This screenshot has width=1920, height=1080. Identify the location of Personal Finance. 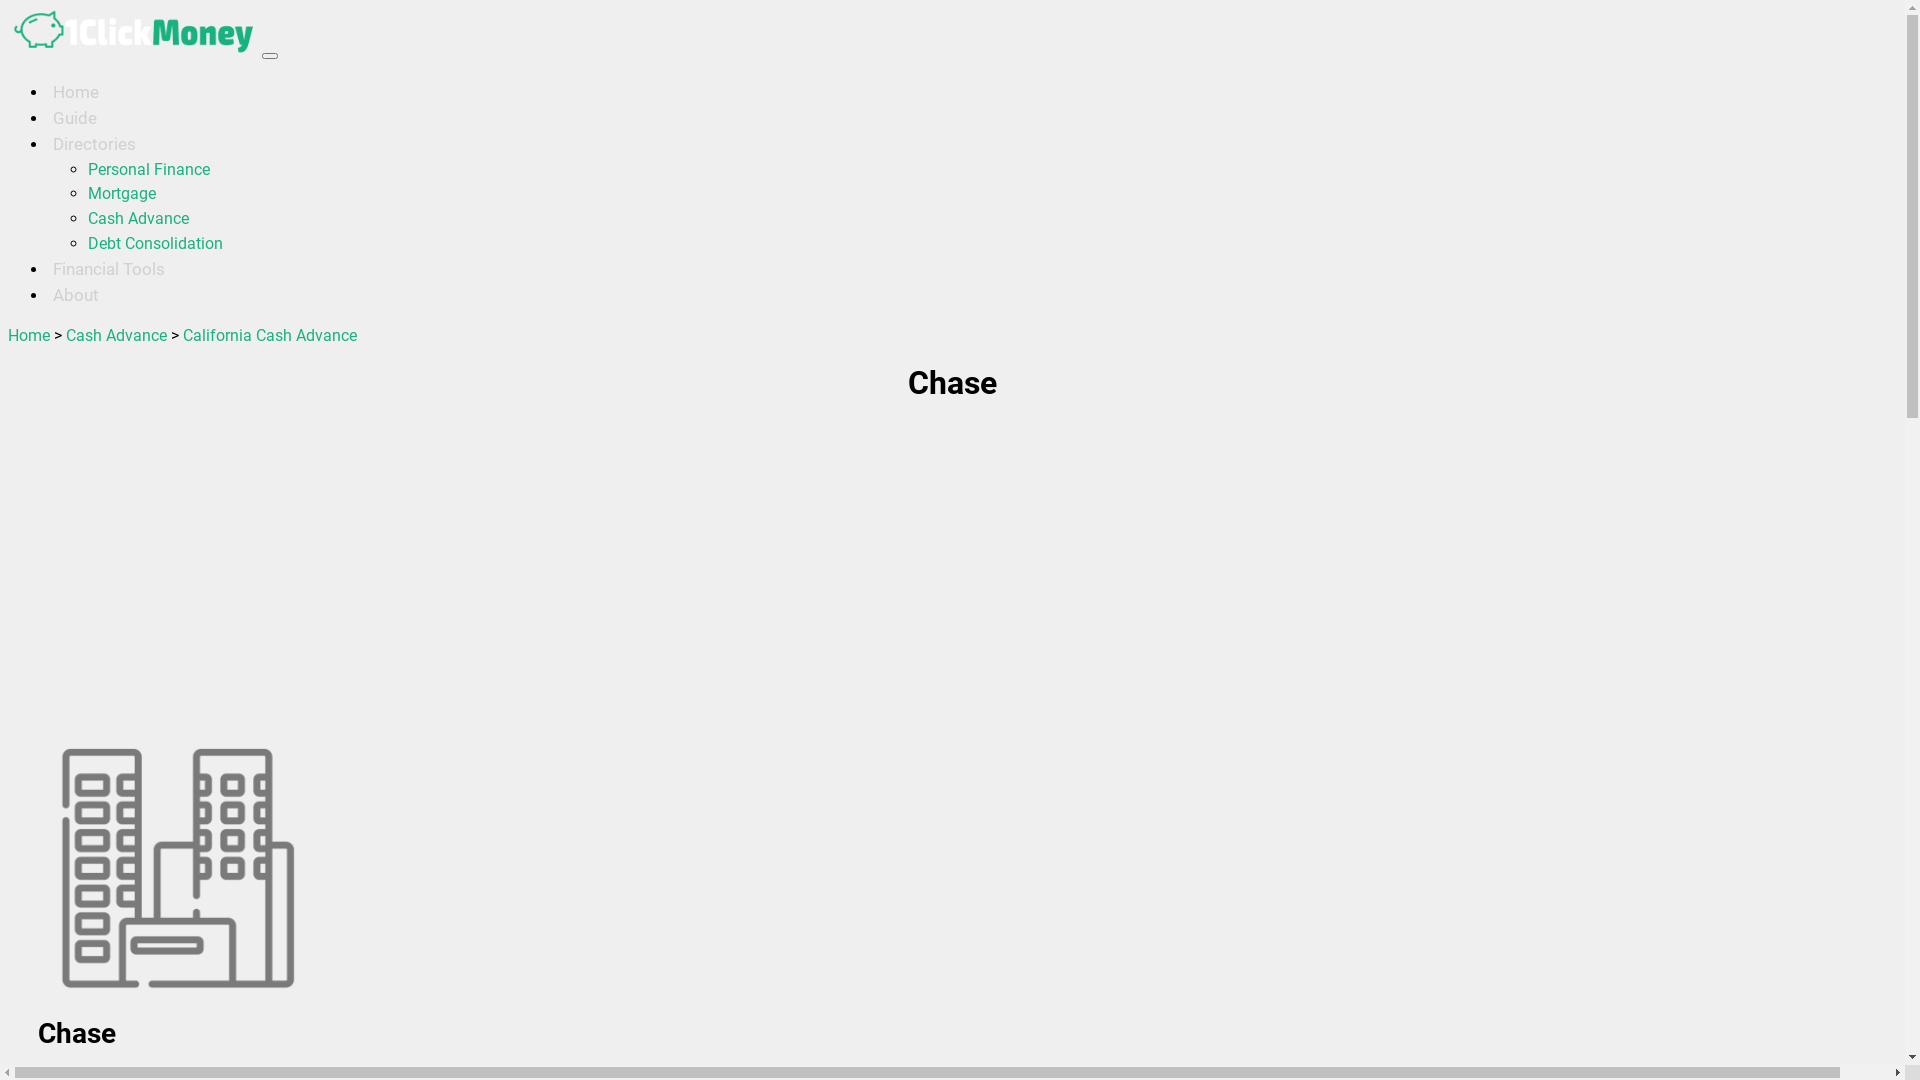
(149, 170).